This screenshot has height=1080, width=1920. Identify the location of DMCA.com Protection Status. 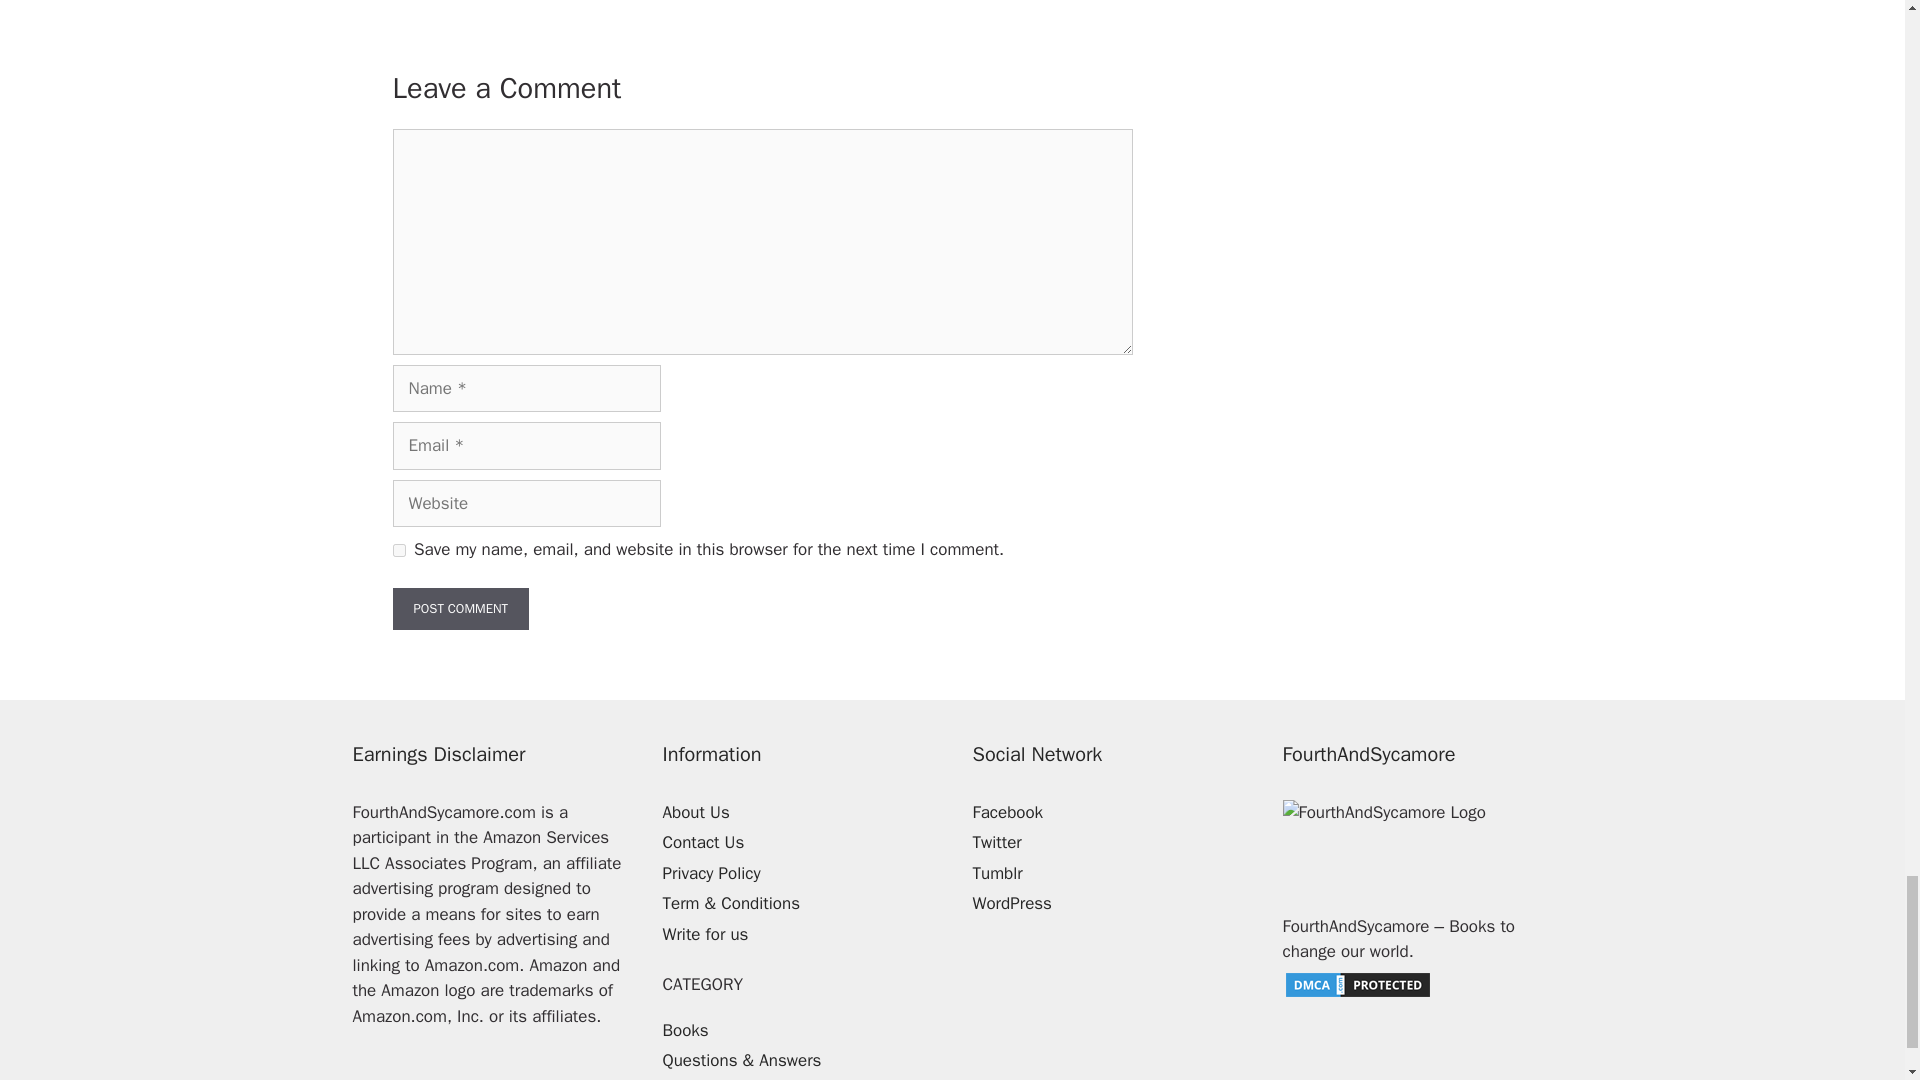
(1357, 994).